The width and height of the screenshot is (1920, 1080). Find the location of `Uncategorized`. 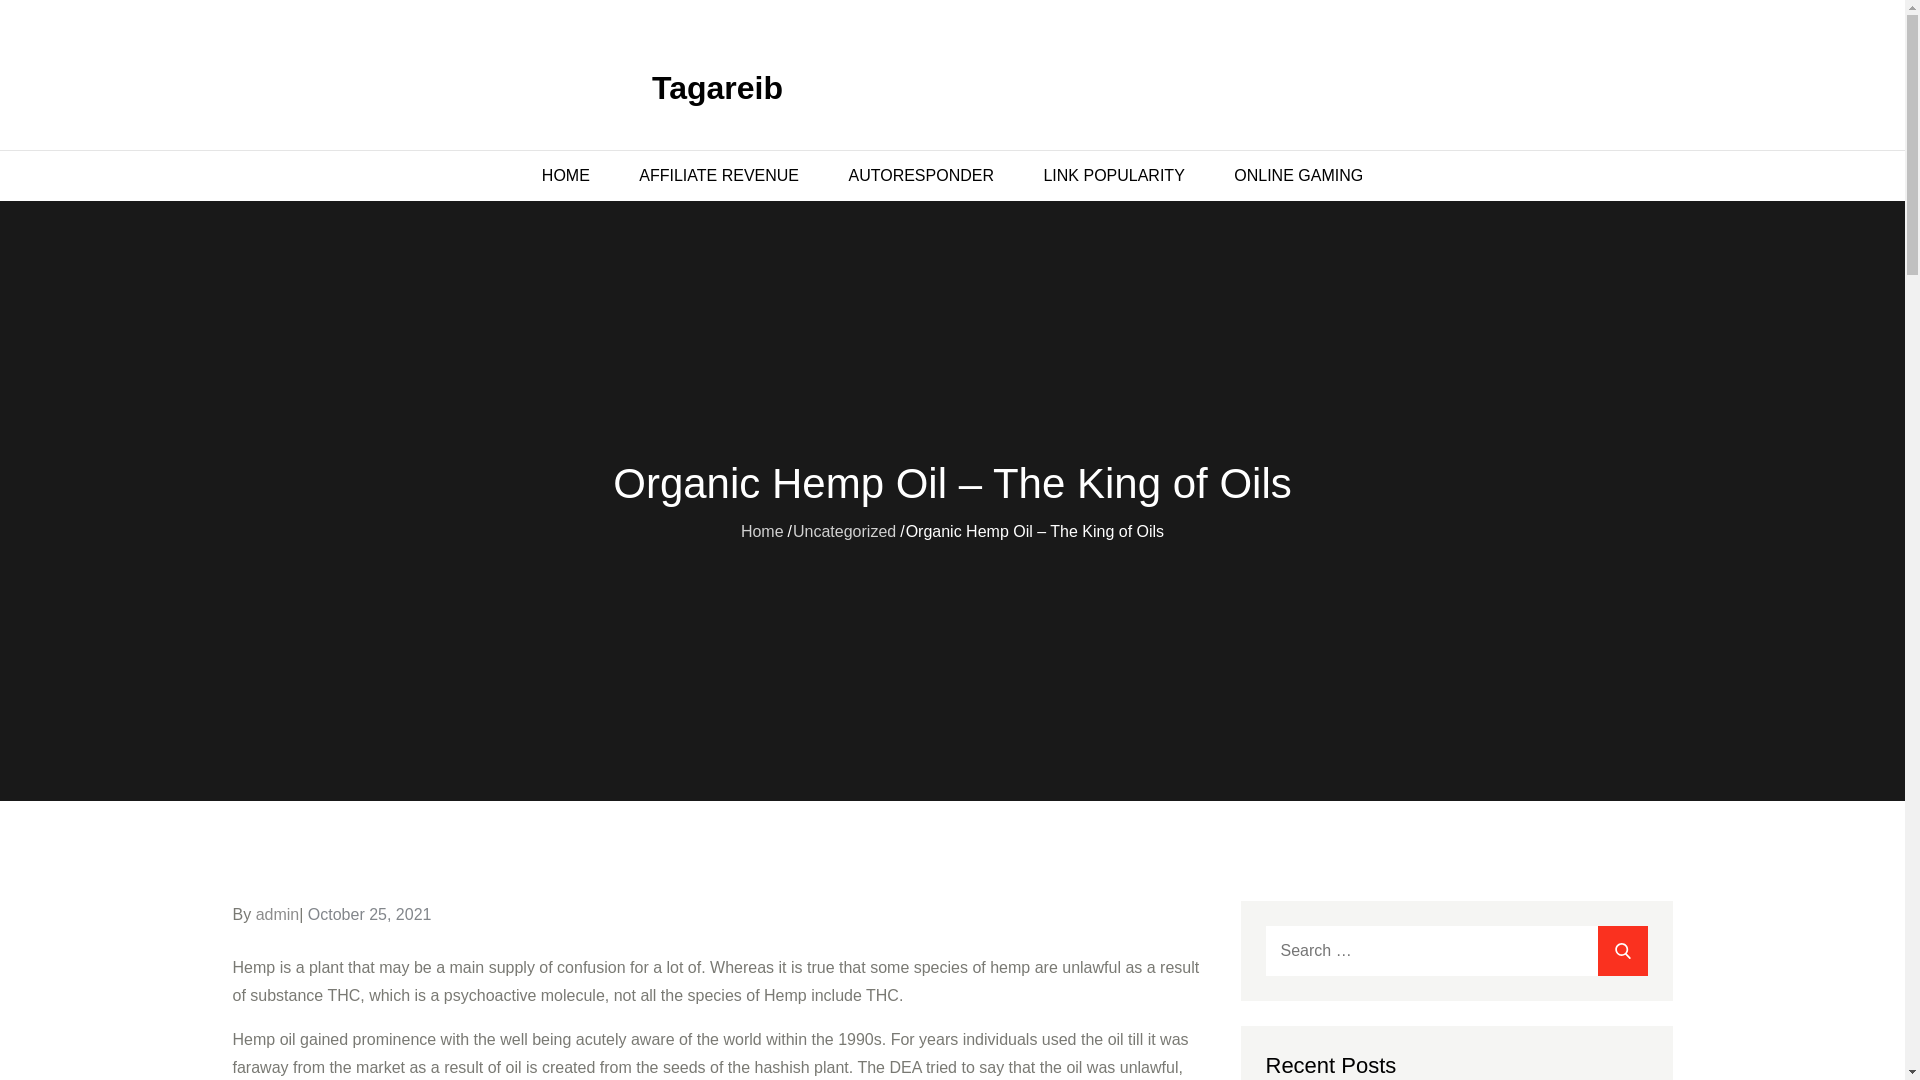

Uncategorized is located at coordinates (844, 531).